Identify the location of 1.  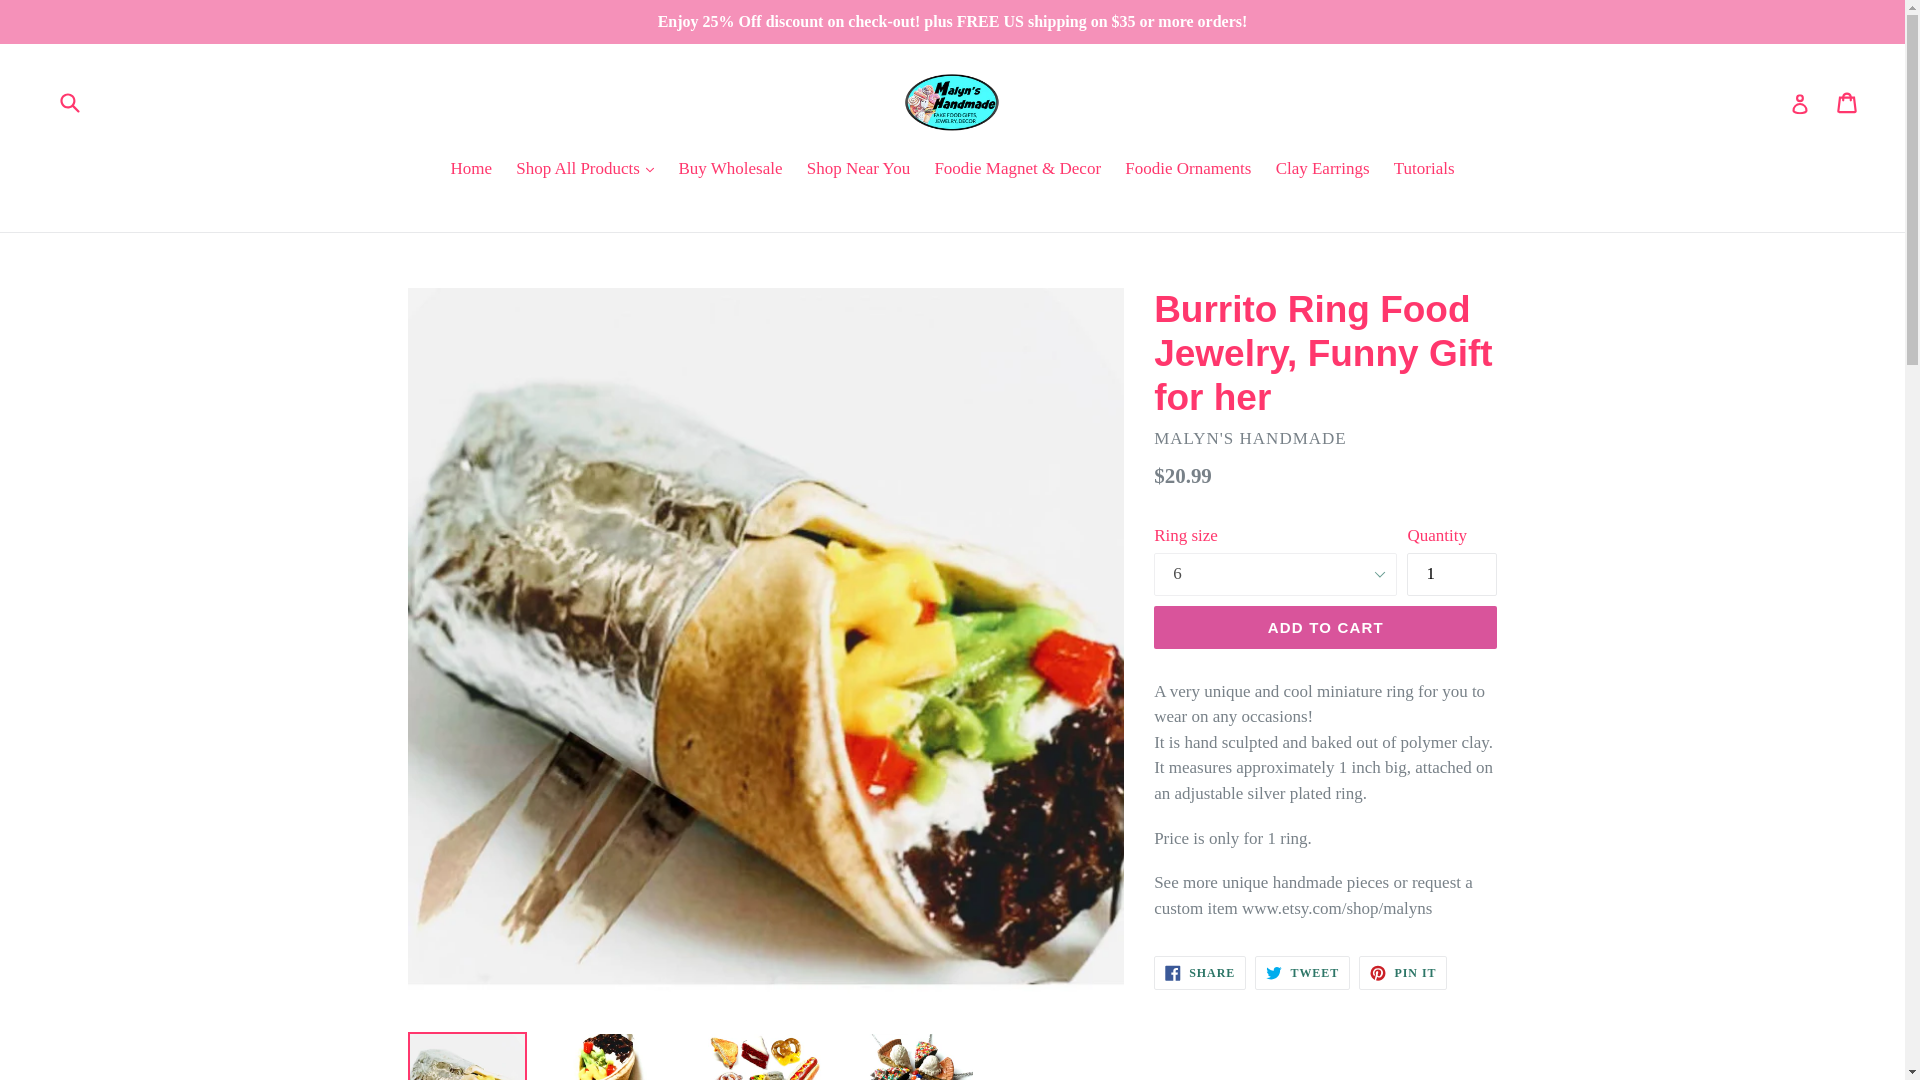
(1452, 574).